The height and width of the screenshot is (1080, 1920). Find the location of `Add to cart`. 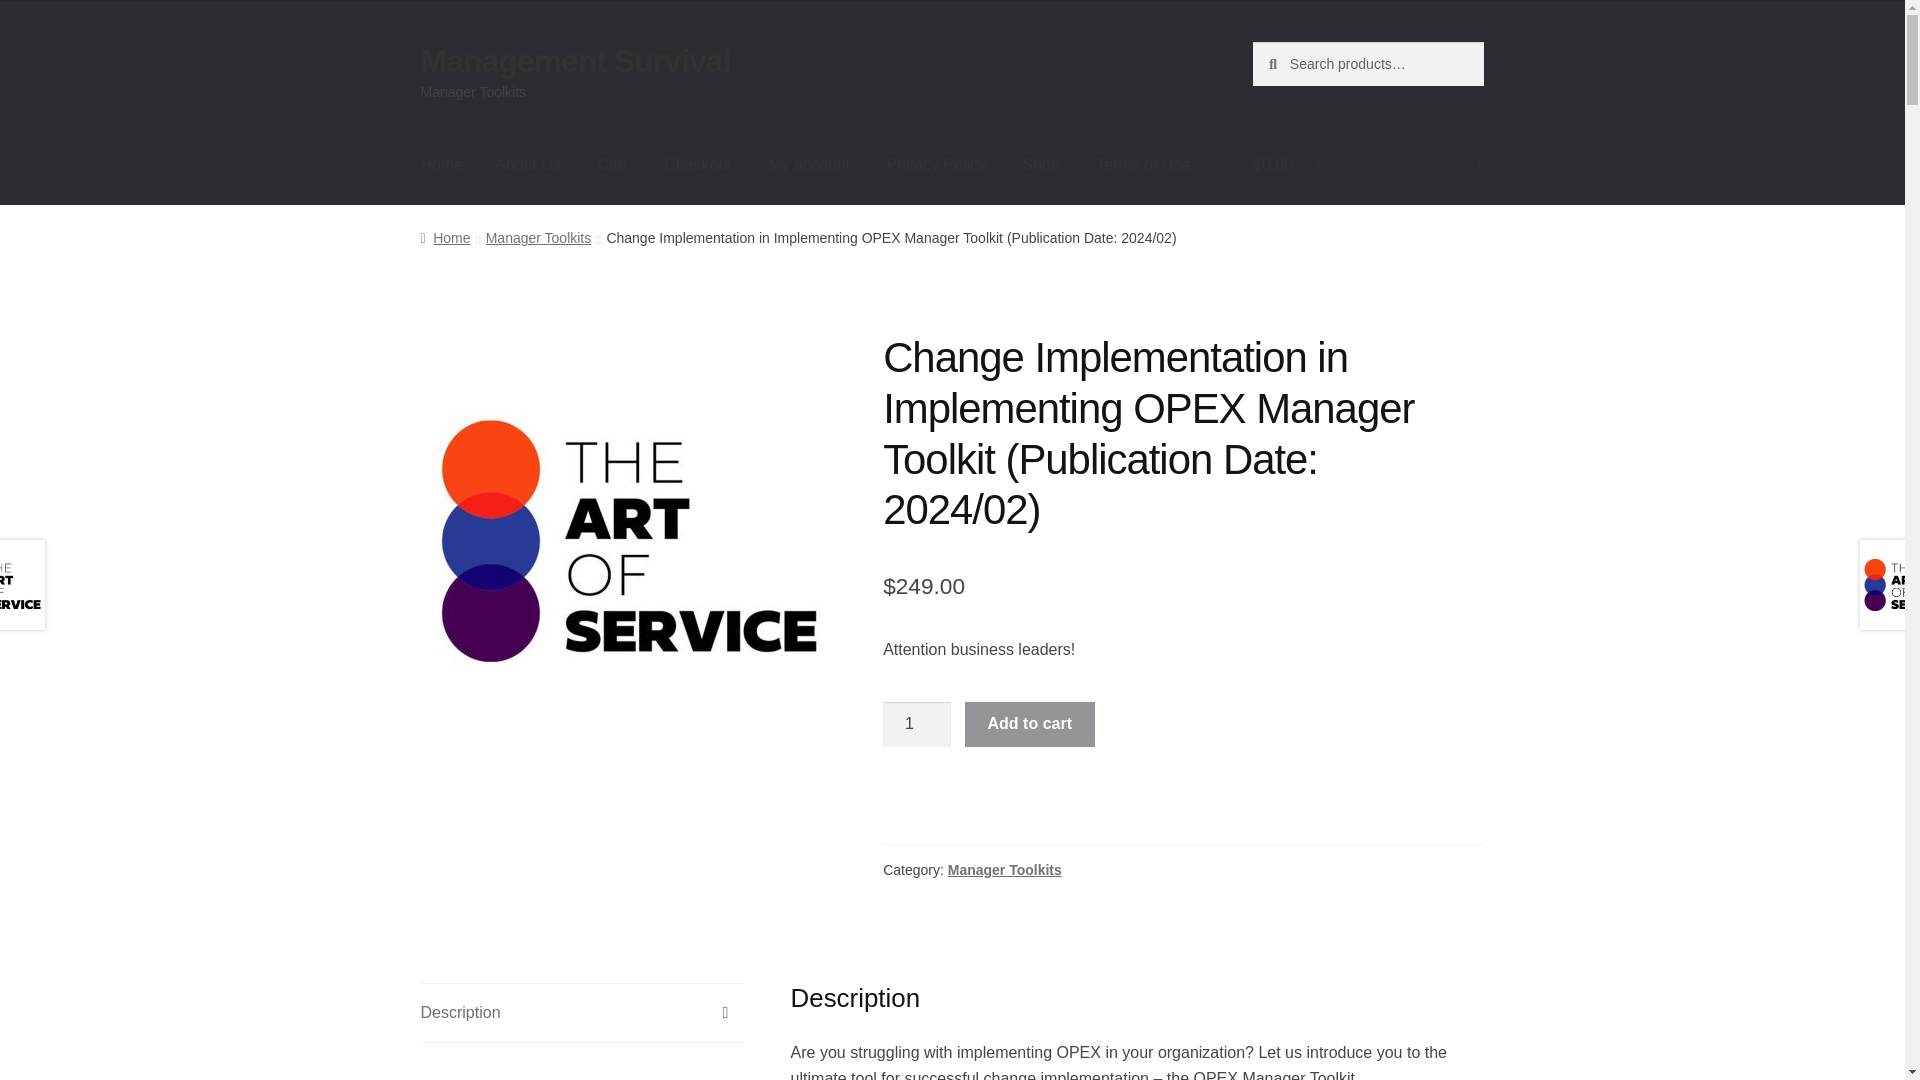

Add to cart is located at coordinates (1030, 725).